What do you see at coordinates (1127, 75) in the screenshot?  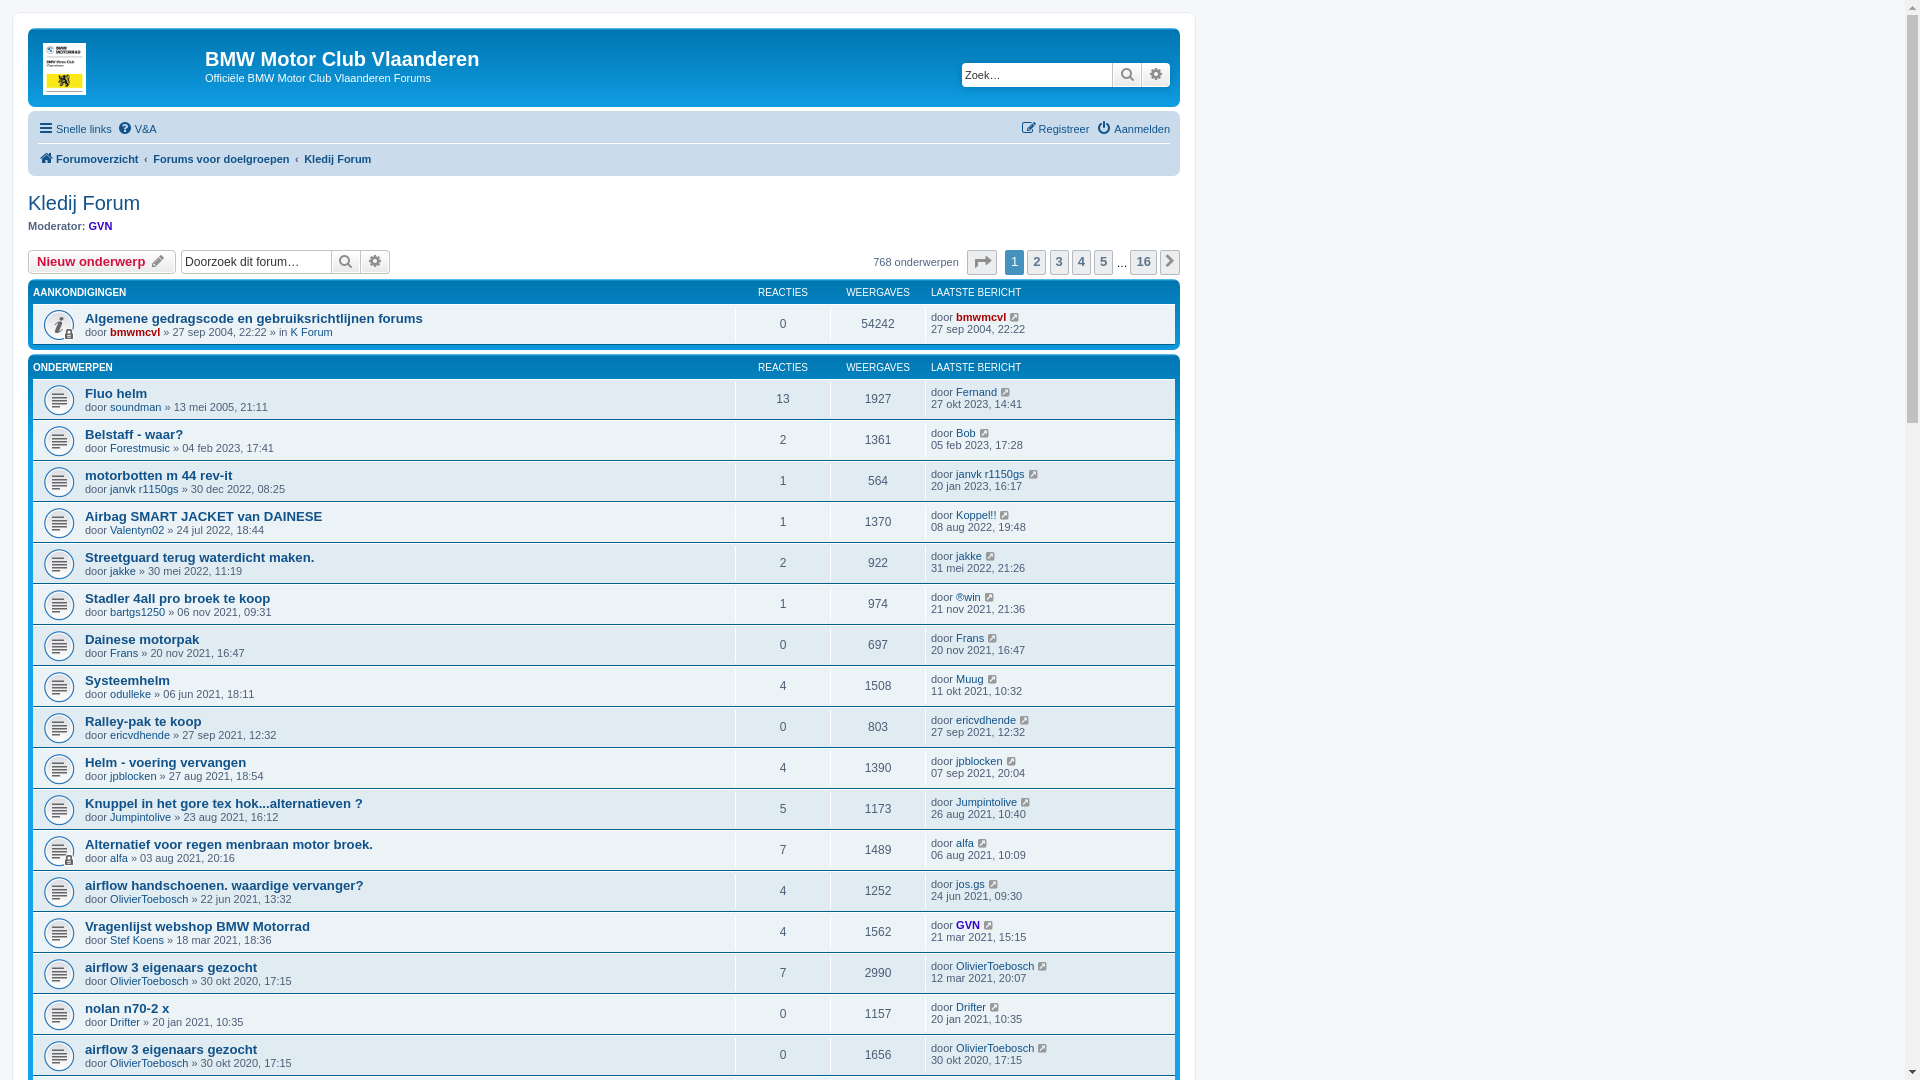 I see `Zoek` at bounding box center [1127, 75].